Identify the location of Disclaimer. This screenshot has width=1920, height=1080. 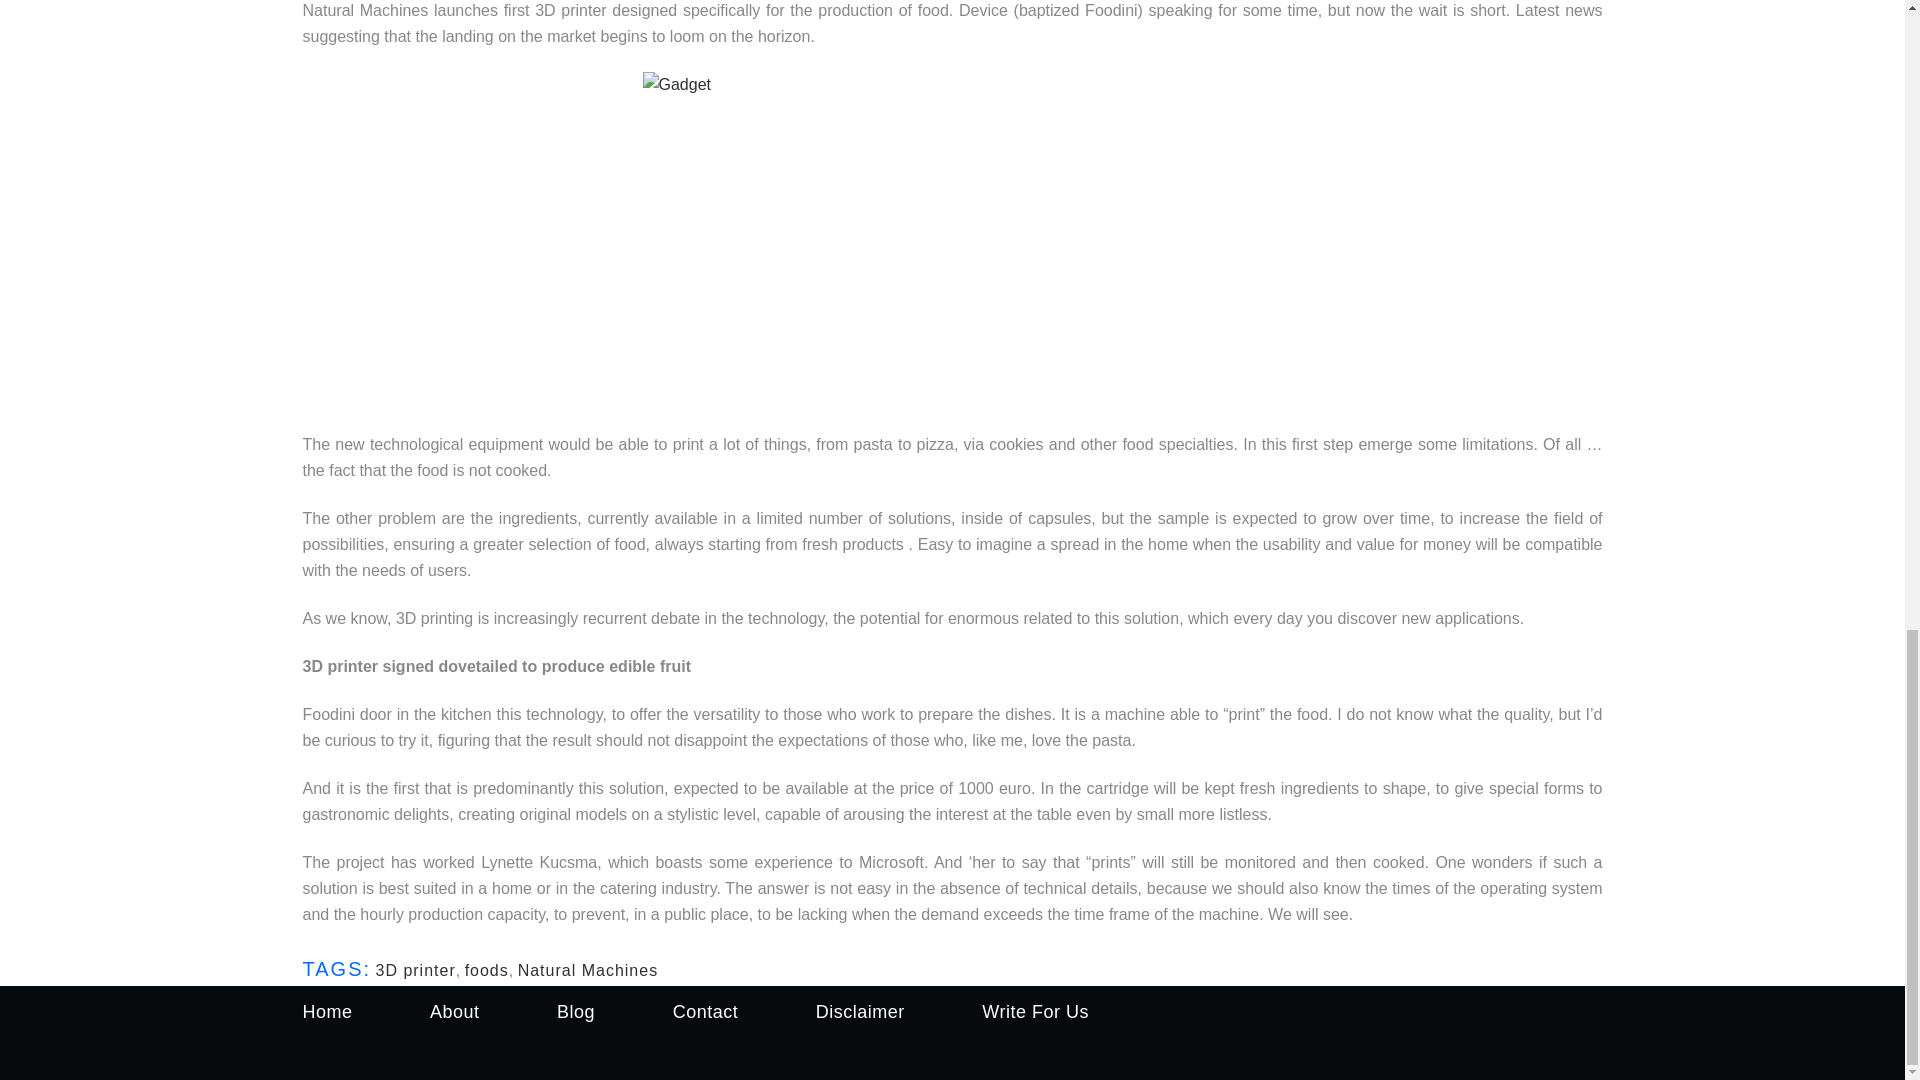
(860, 1012).